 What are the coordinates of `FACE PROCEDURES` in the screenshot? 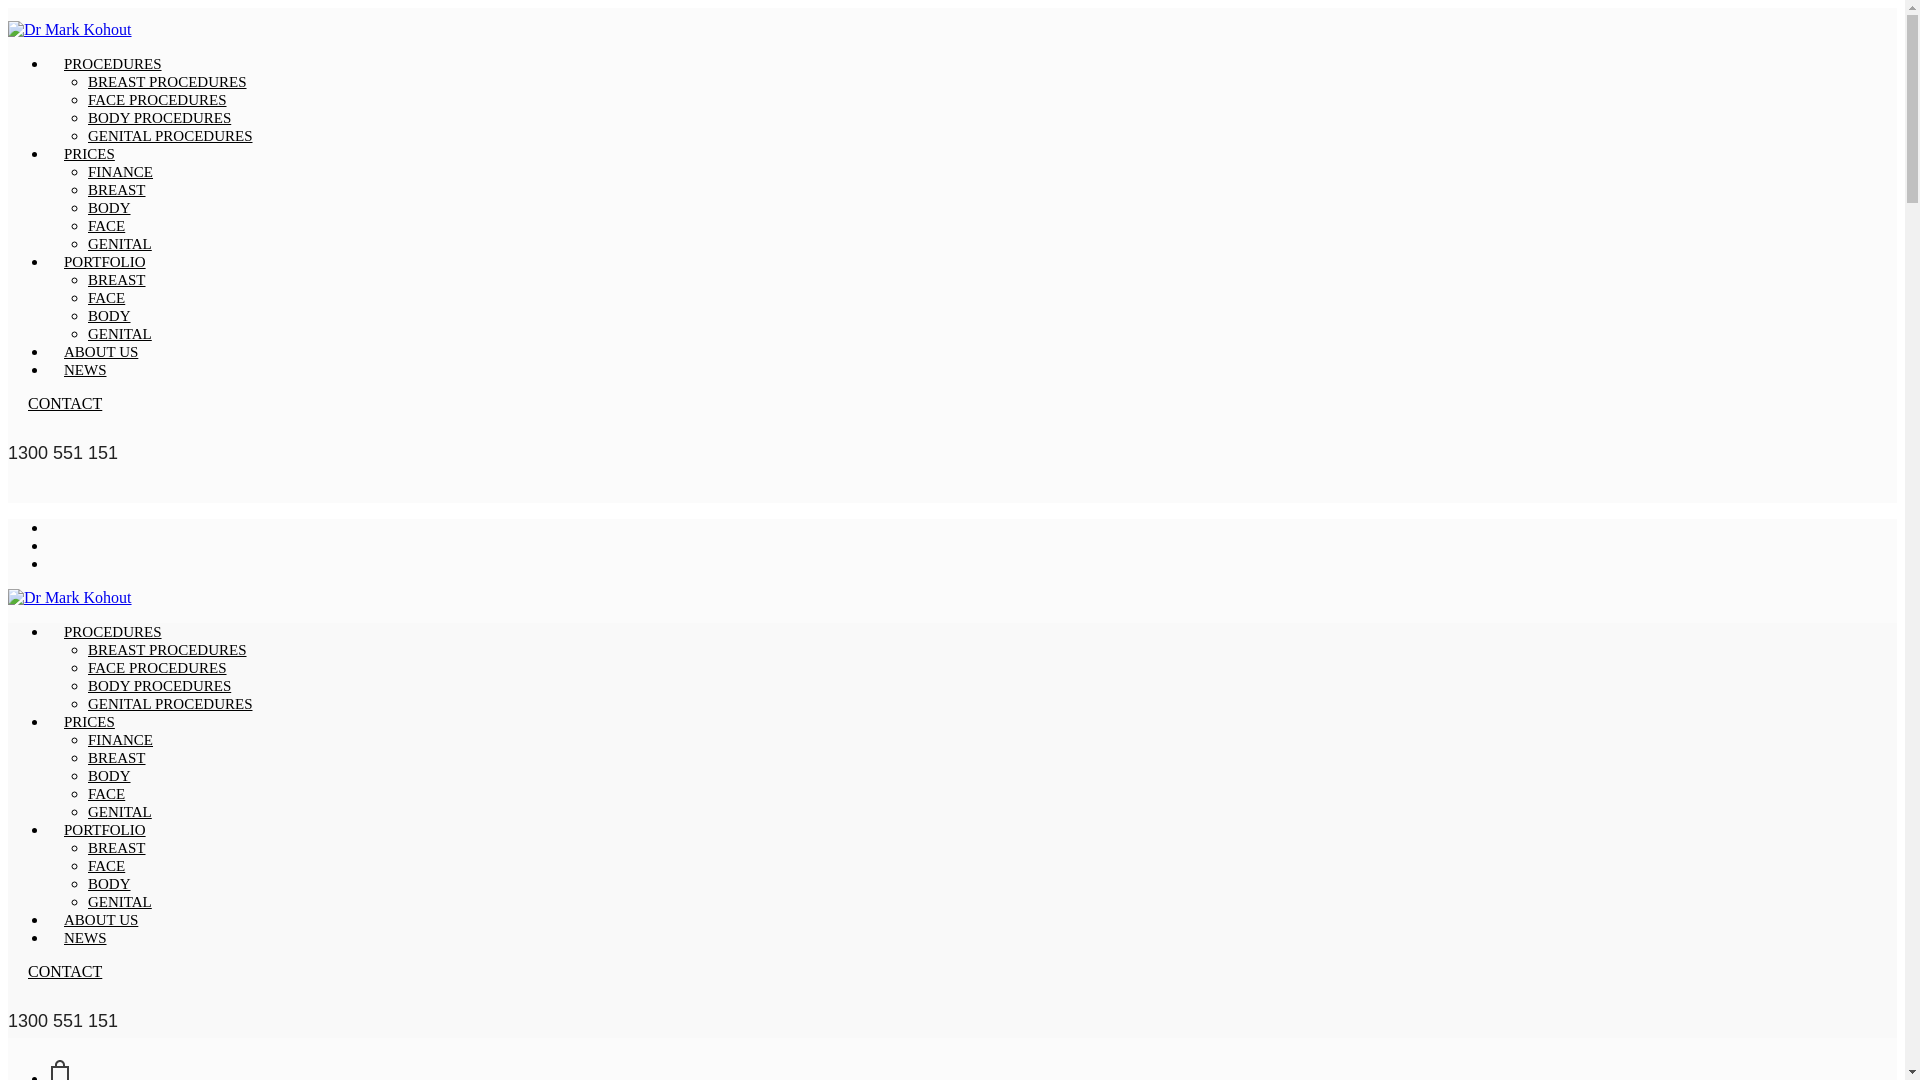 It's located at (158, 100).